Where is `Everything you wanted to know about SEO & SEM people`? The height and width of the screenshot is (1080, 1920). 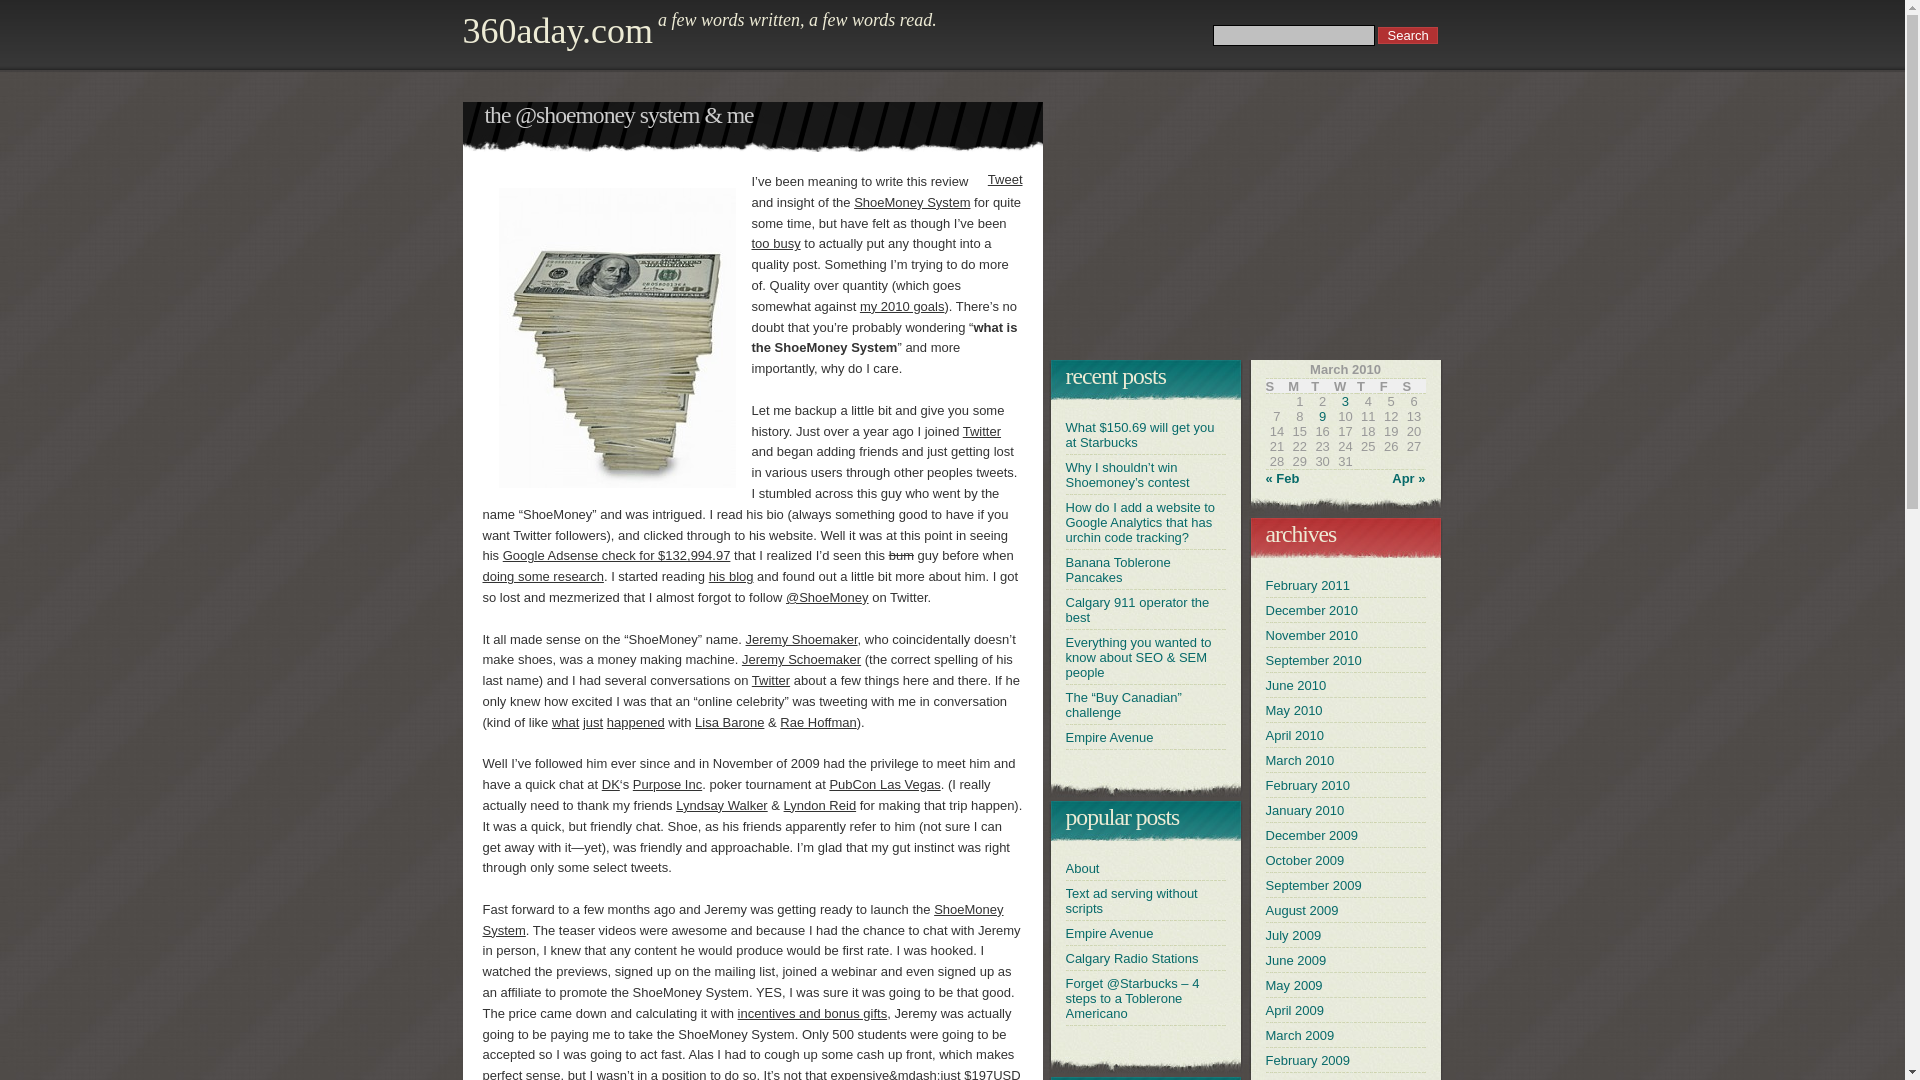
Everything you wanted to know about SEO & SEM people is located at coordinates (1139, 657).